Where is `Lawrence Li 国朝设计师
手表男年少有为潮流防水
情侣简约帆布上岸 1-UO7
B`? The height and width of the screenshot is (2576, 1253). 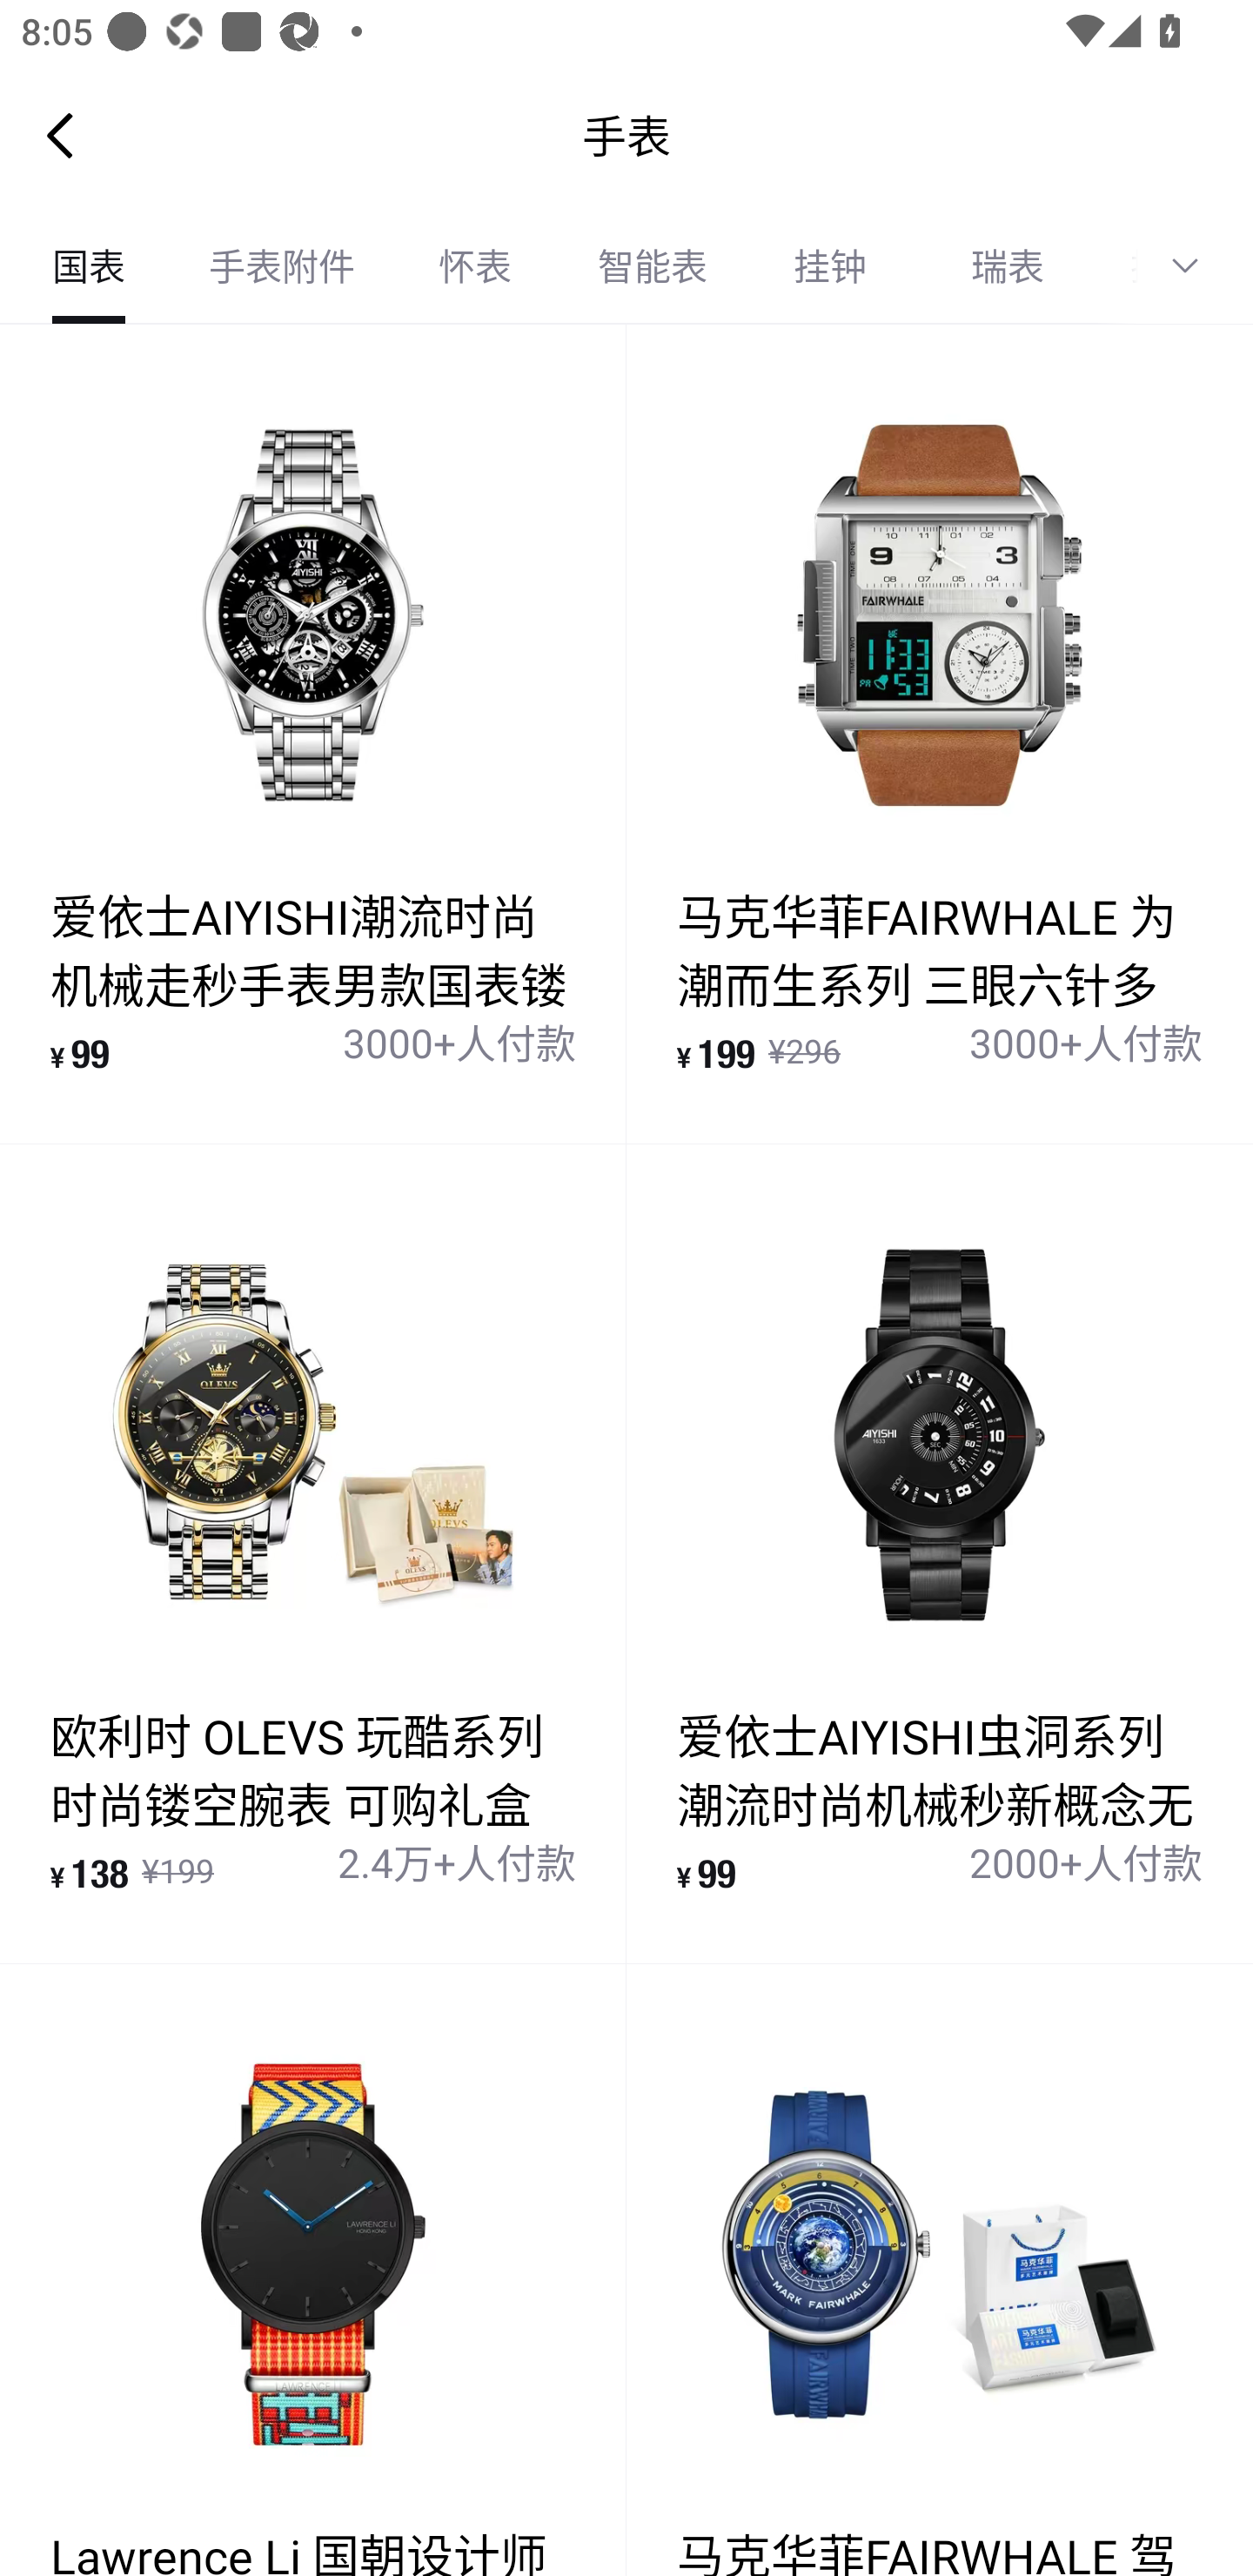 Lawrence Li 国朝设计师
手表男年少有为潮流防水
情侣简约帆布上岸 1-UO7
B is located at coordinates (313, 2270).